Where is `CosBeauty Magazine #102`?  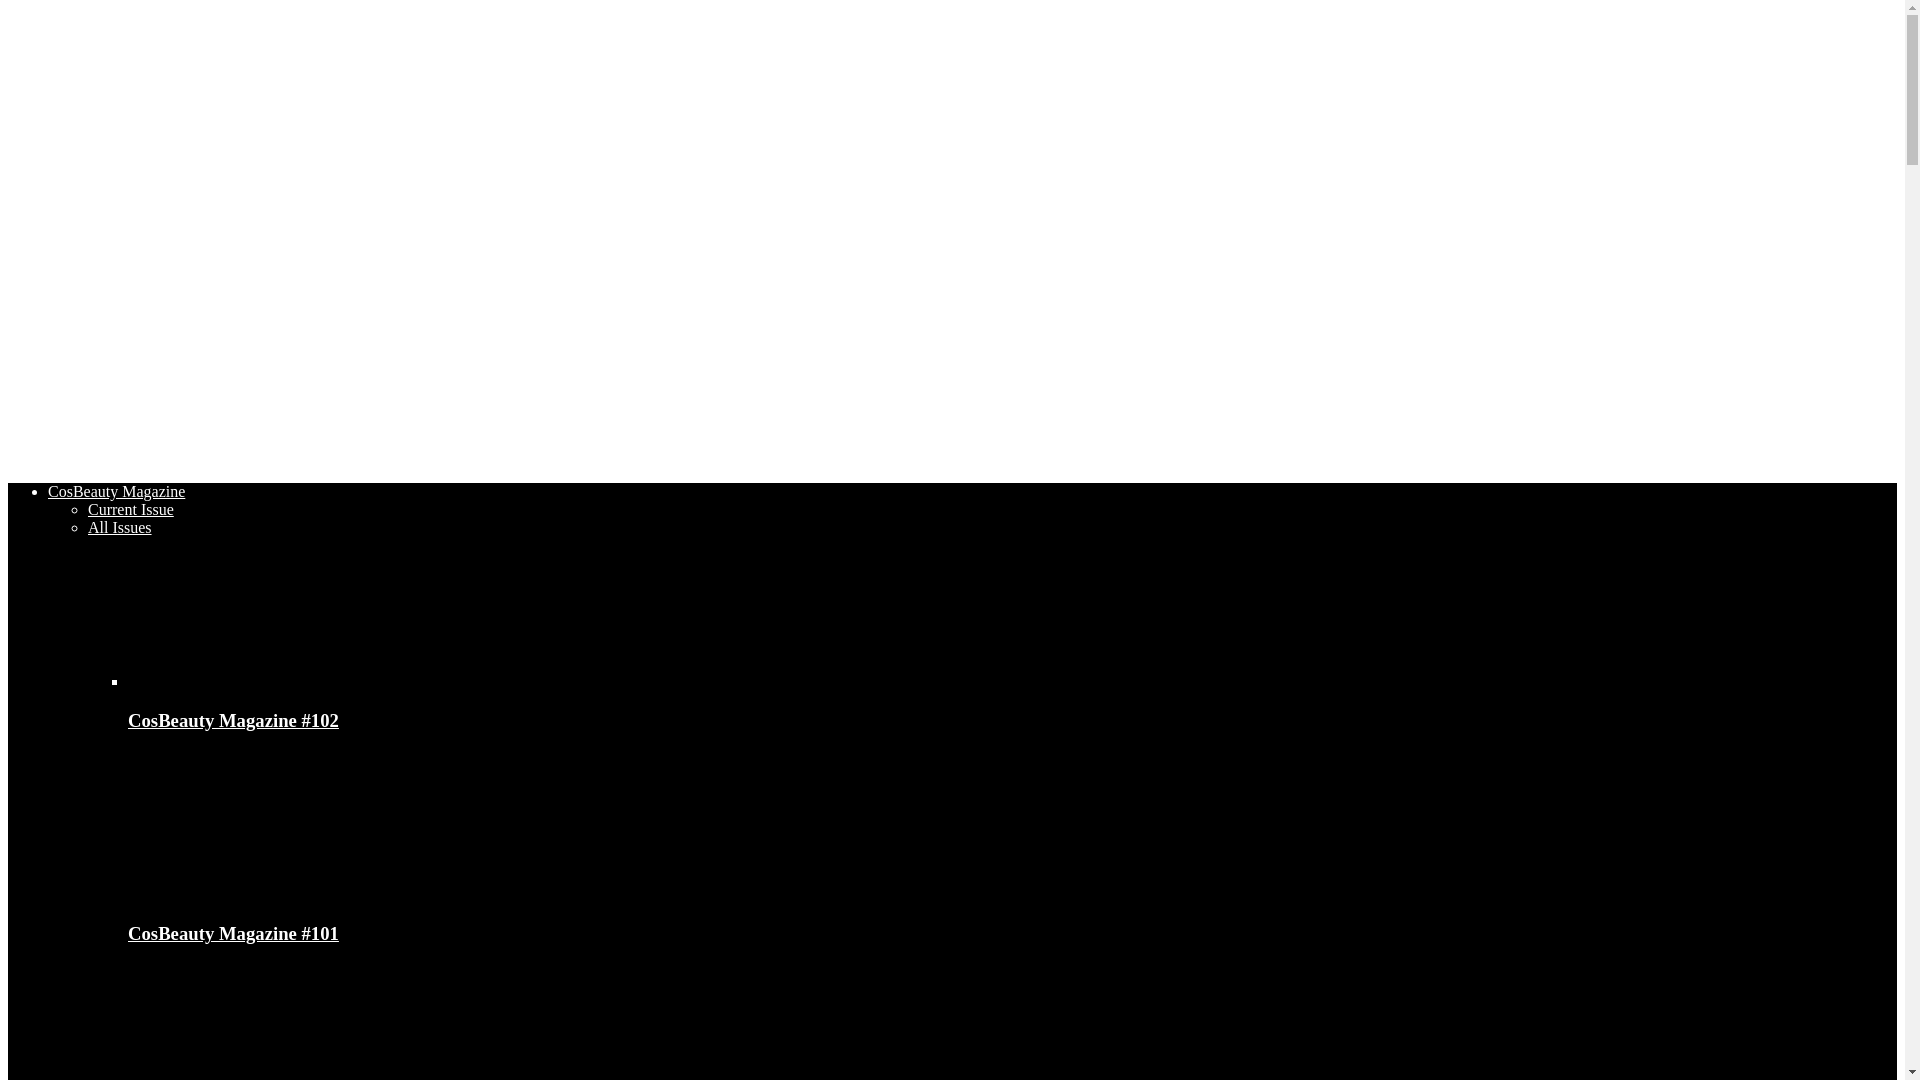 CosBeauty Magazine #102 is located at coordinates (237, 612).